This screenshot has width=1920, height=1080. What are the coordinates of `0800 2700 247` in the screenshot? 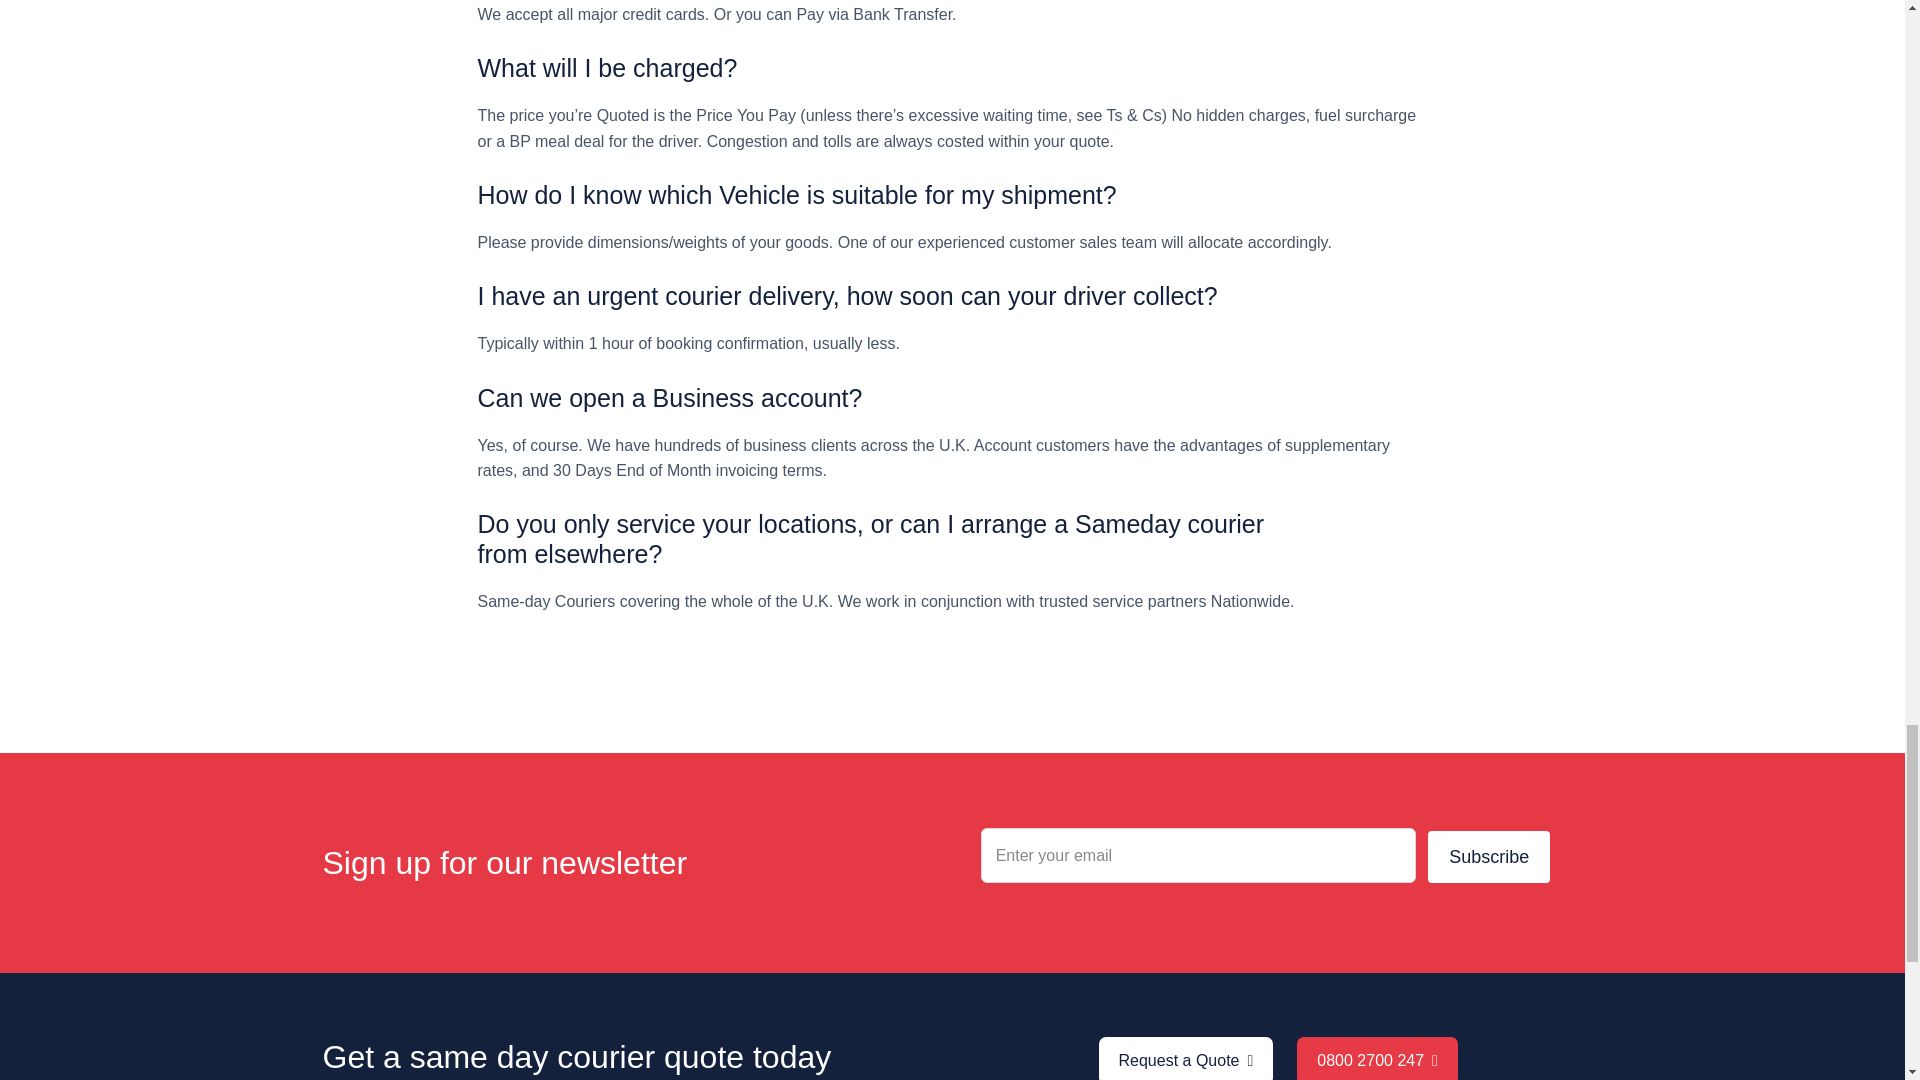 It's located at (1377, 1058).